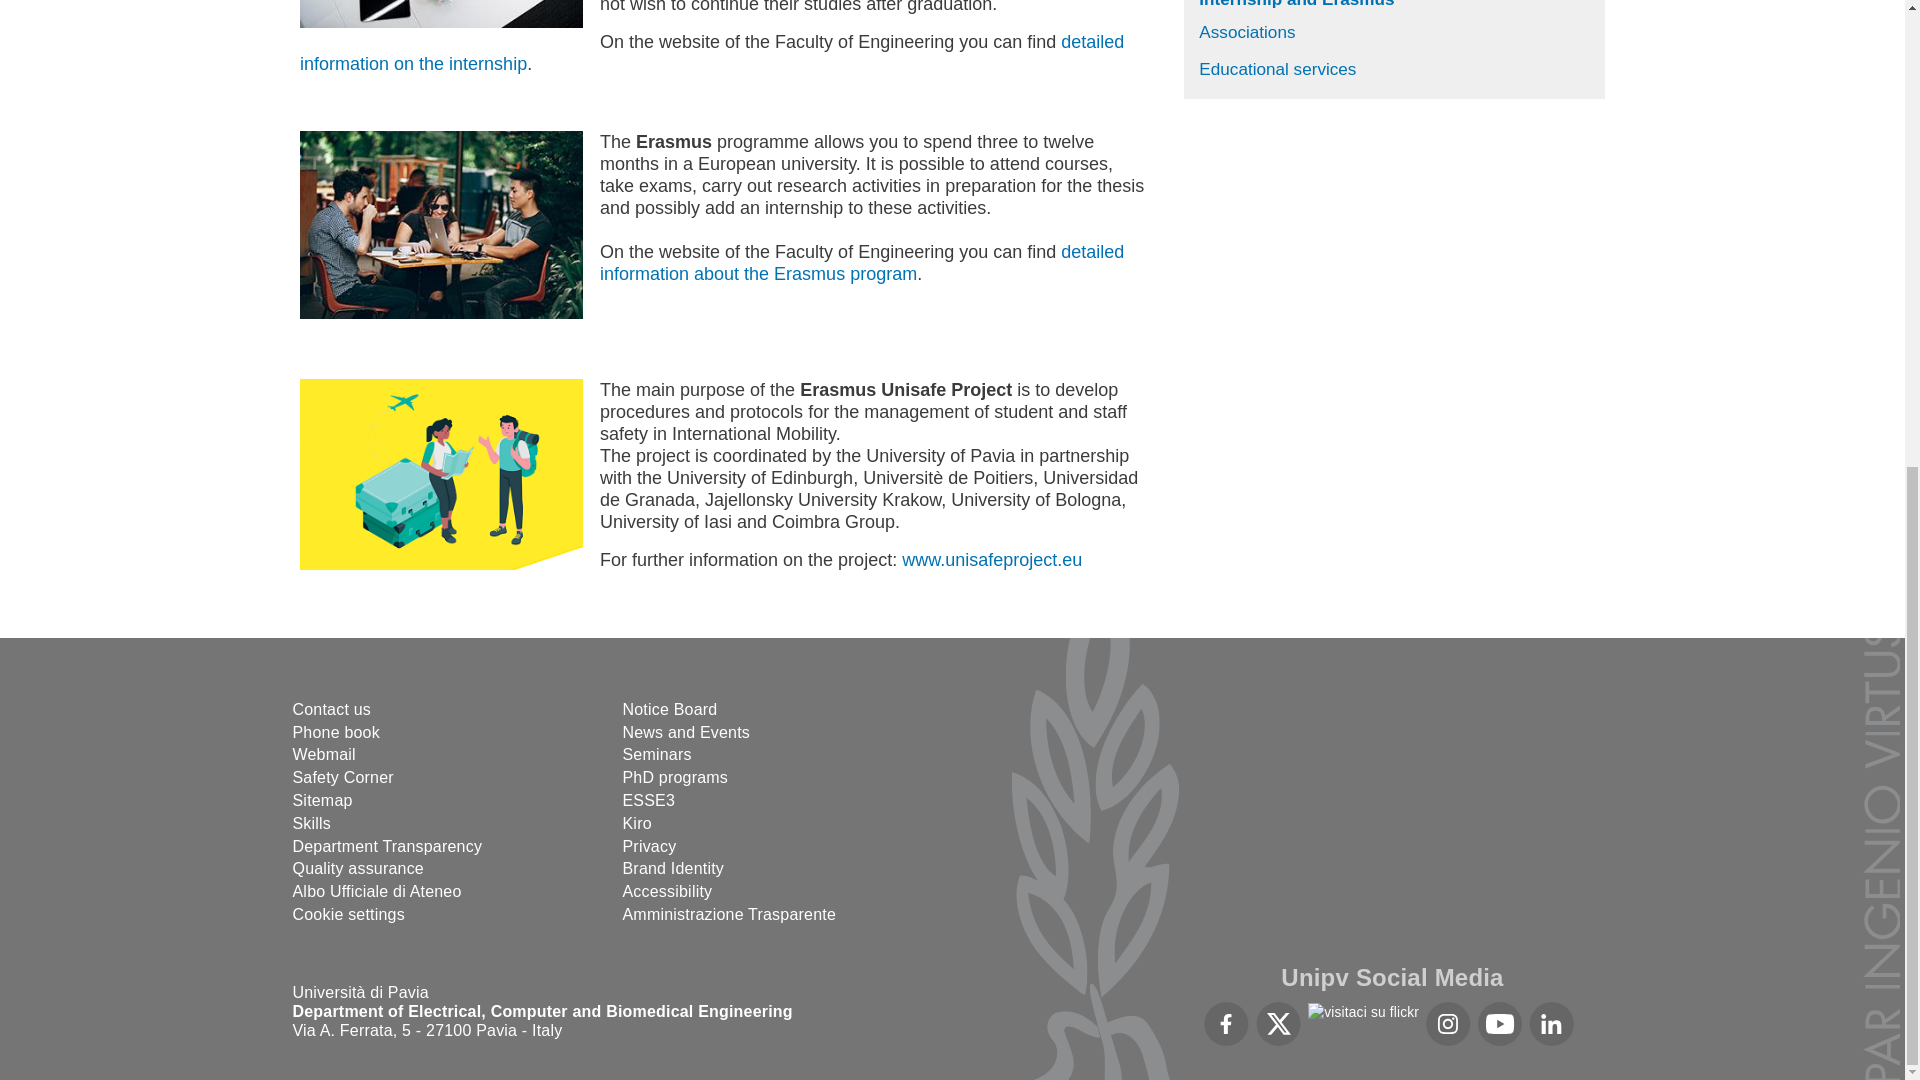  I want to click on Twitter, so click(1278, 1024).